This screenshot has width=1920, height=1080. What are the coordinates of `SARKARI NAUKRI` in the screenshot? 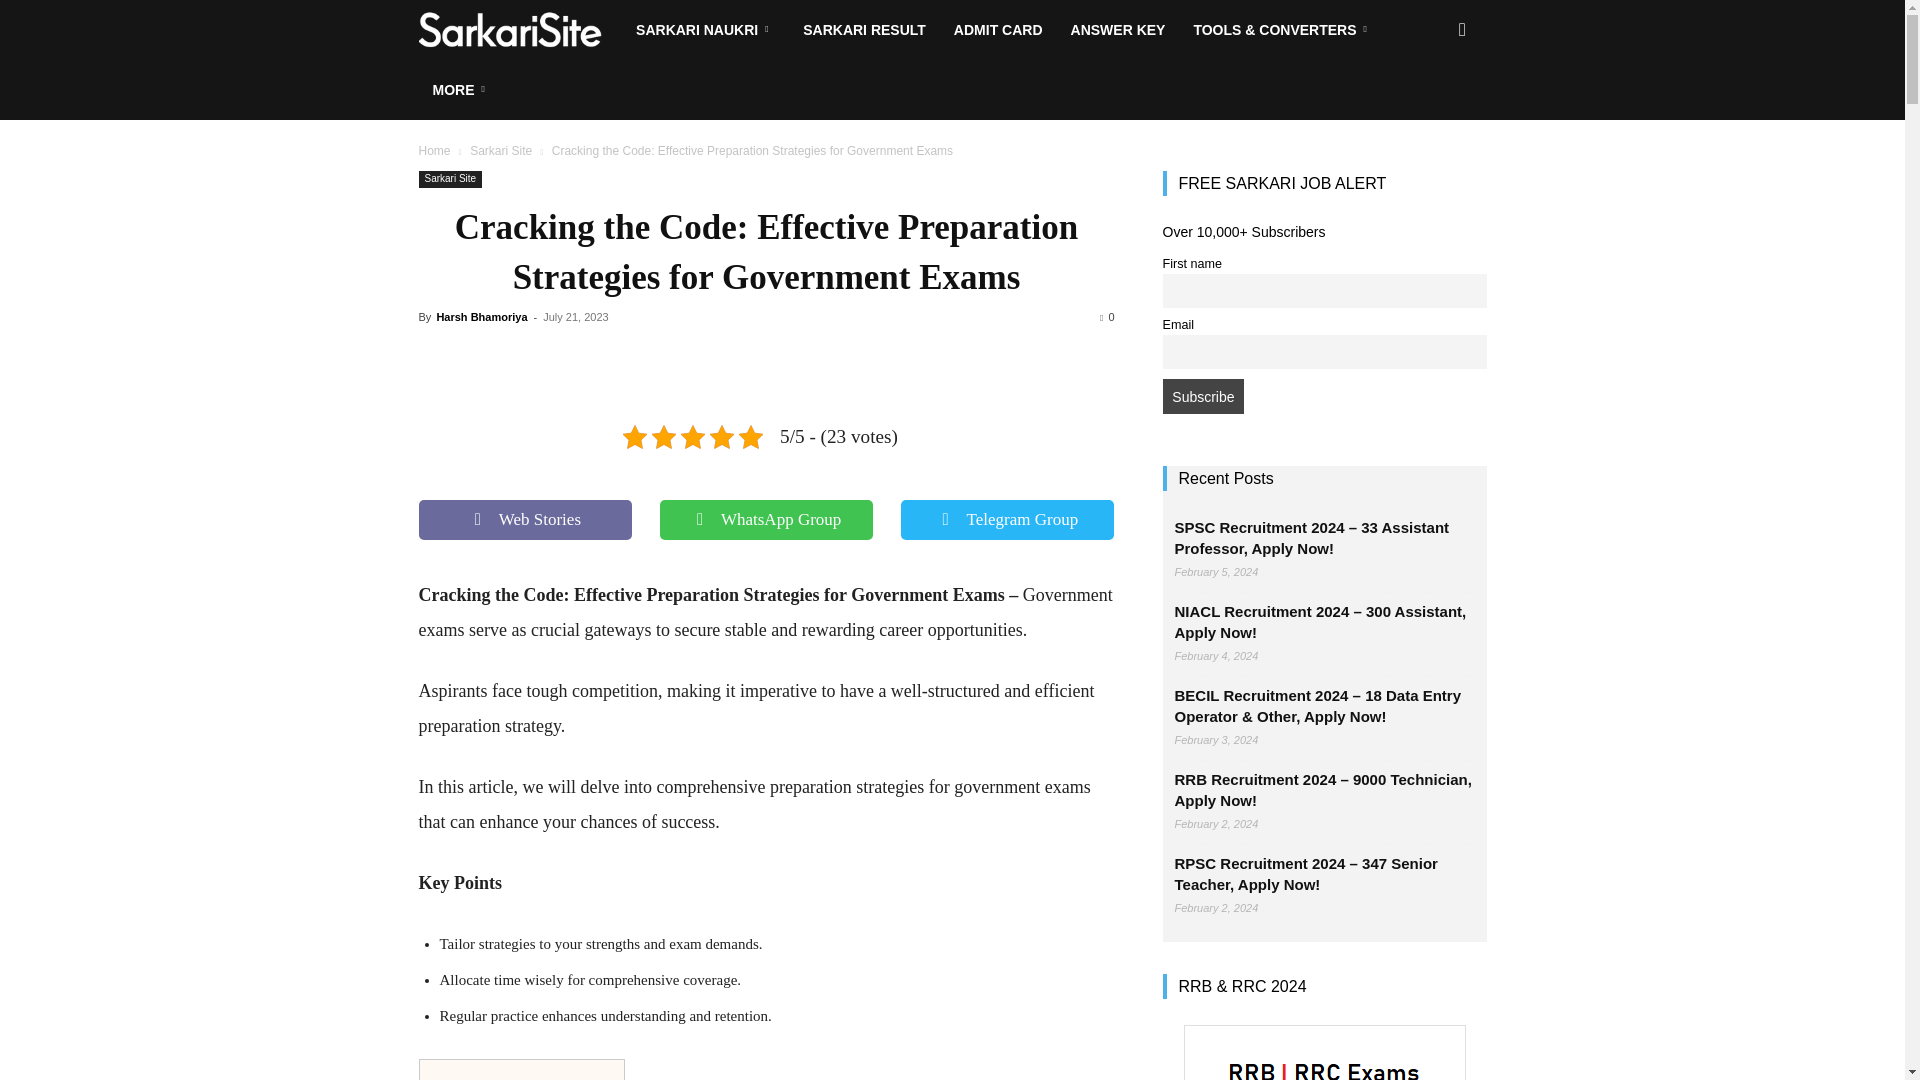 It's located at (706, 30).